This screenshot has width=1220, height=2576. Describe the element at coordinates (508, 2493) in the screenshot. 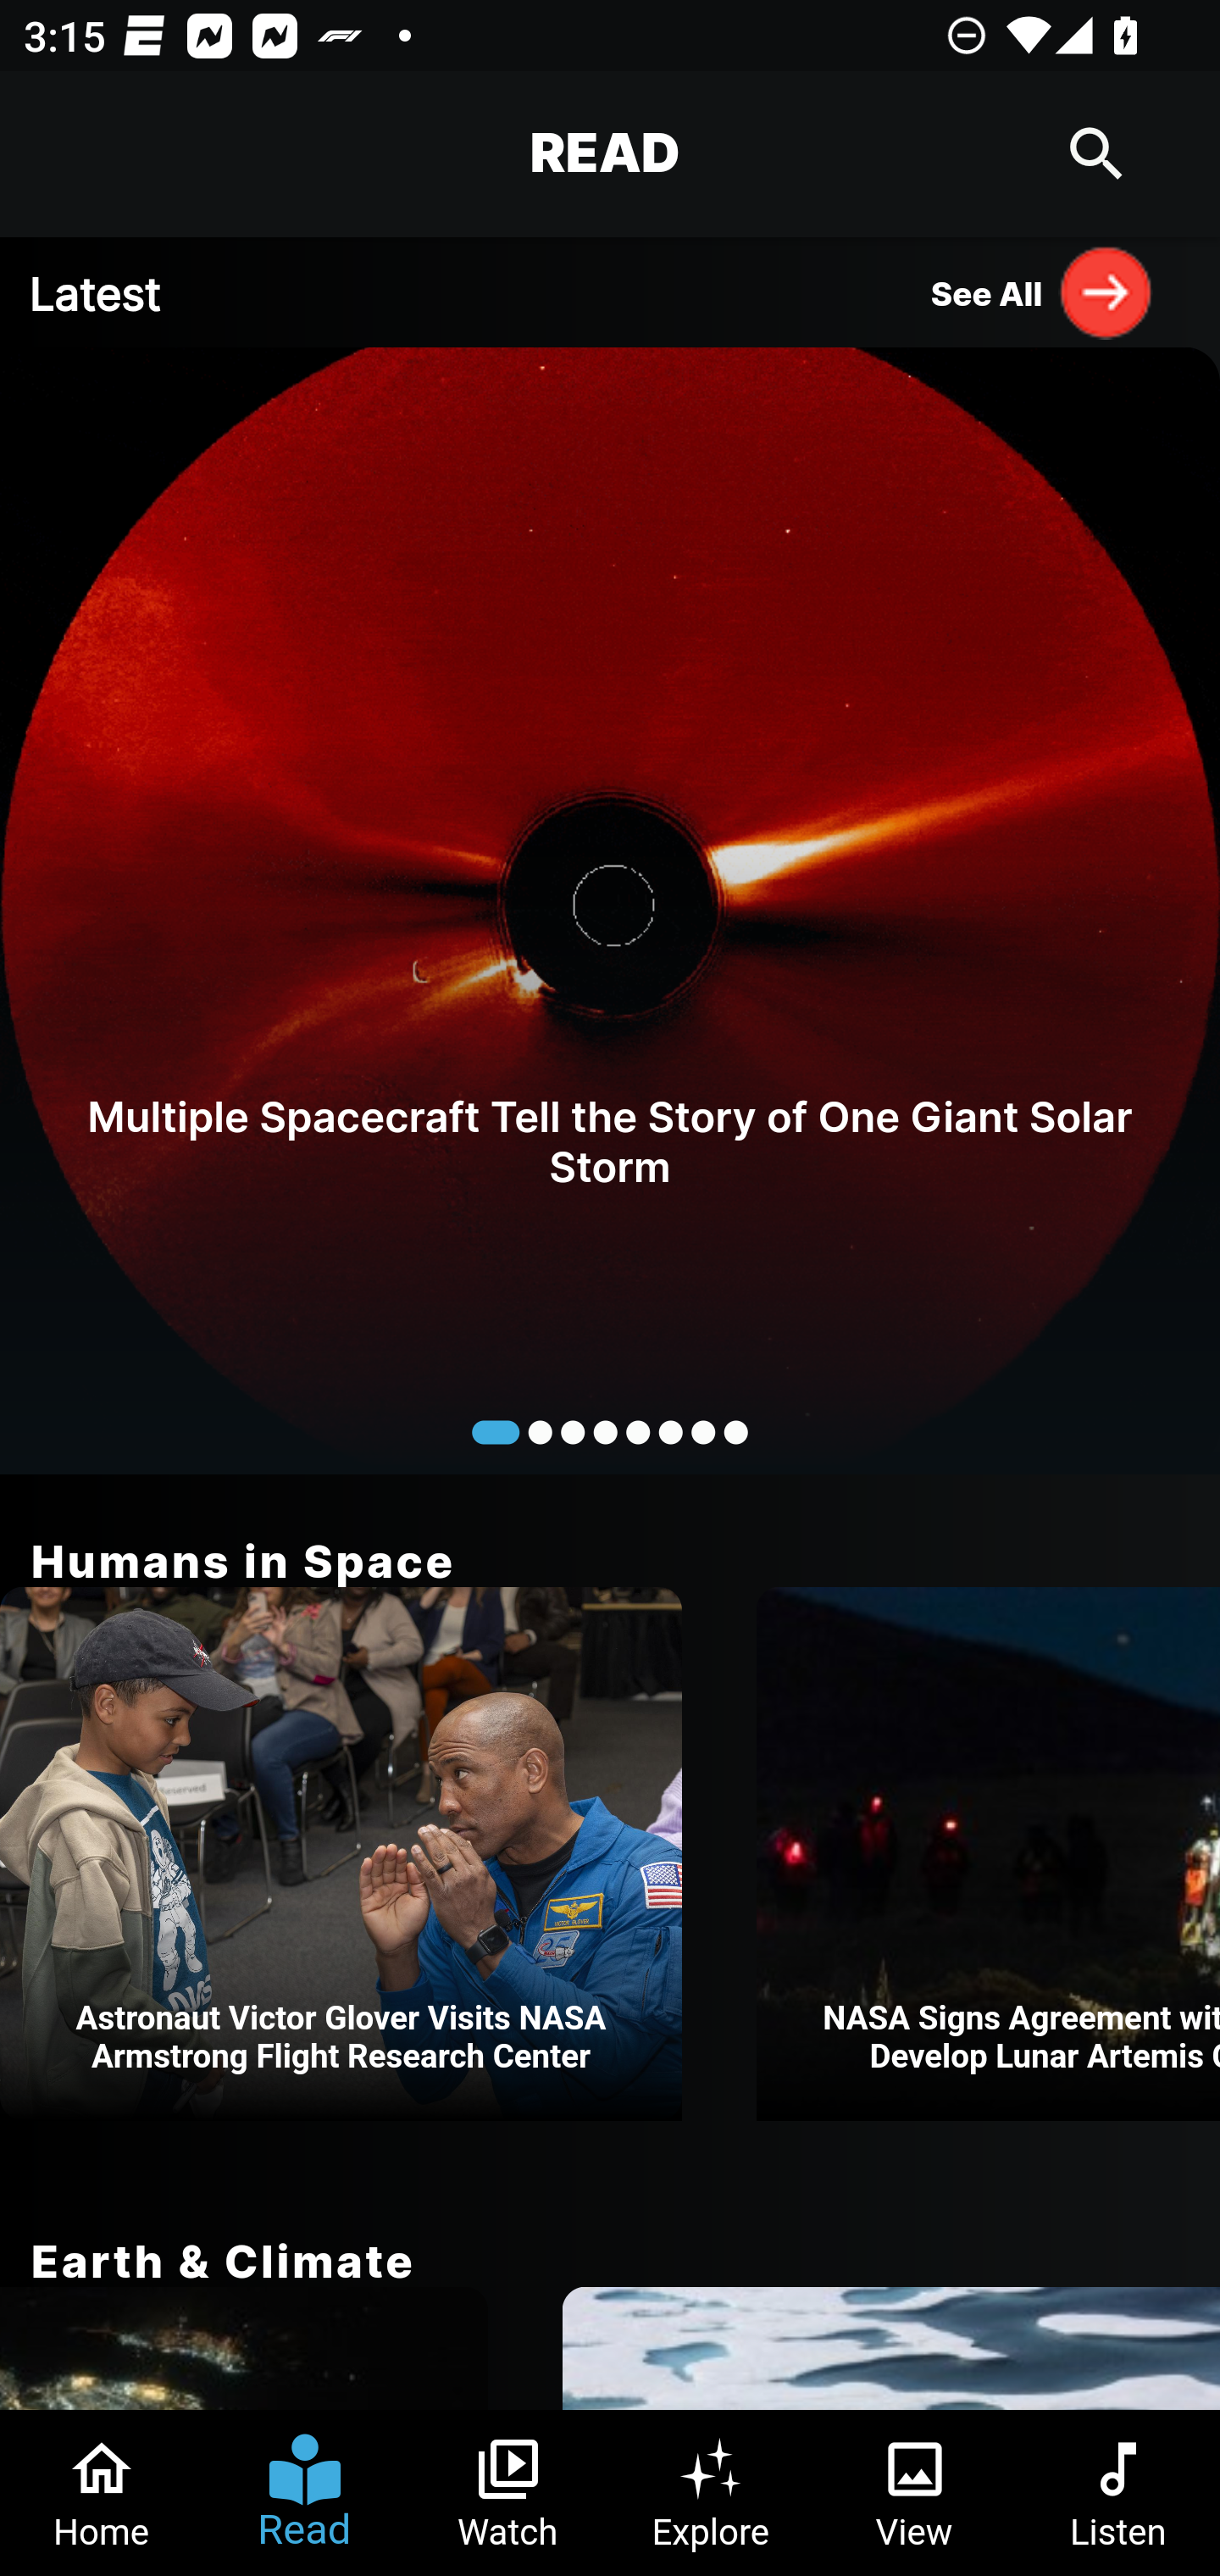

I see `Watch
Tab 3 of 6` at that location.